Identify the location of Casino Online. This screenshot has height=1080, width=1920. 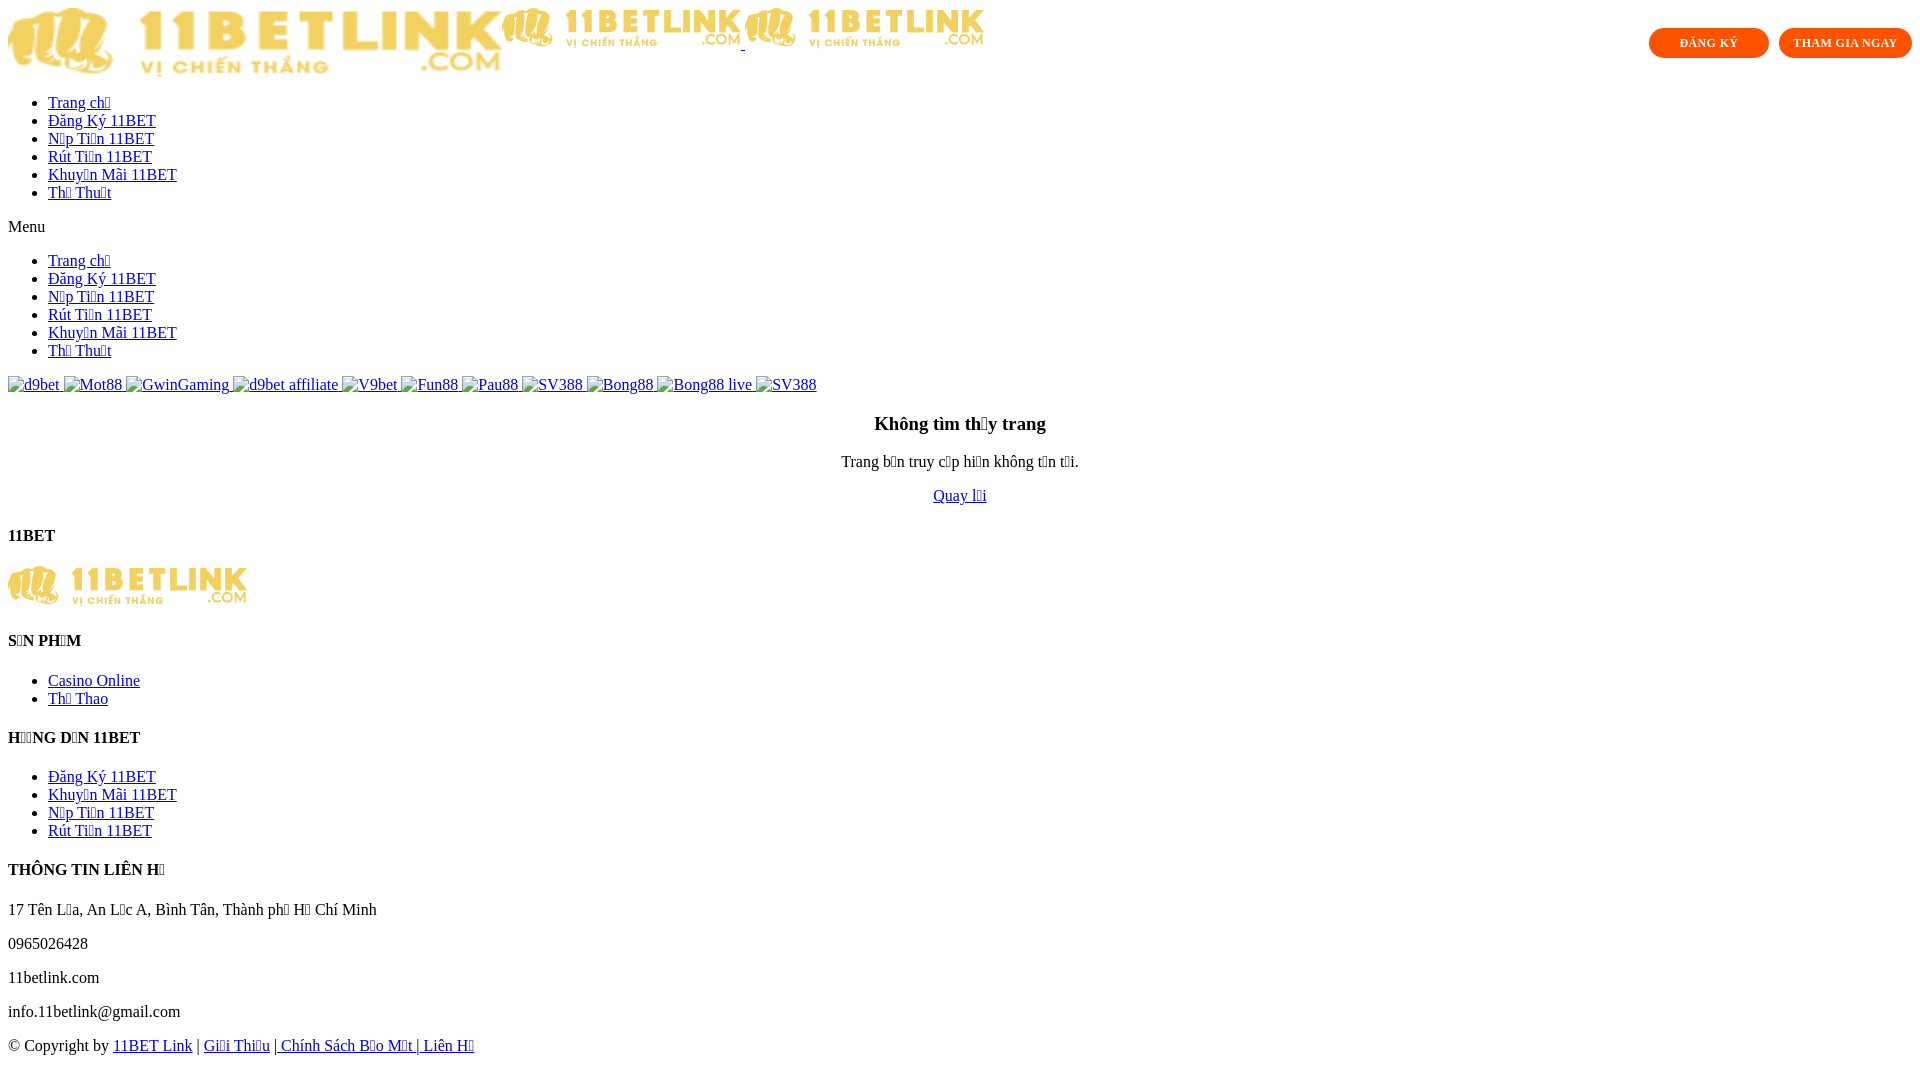
(94, 680).